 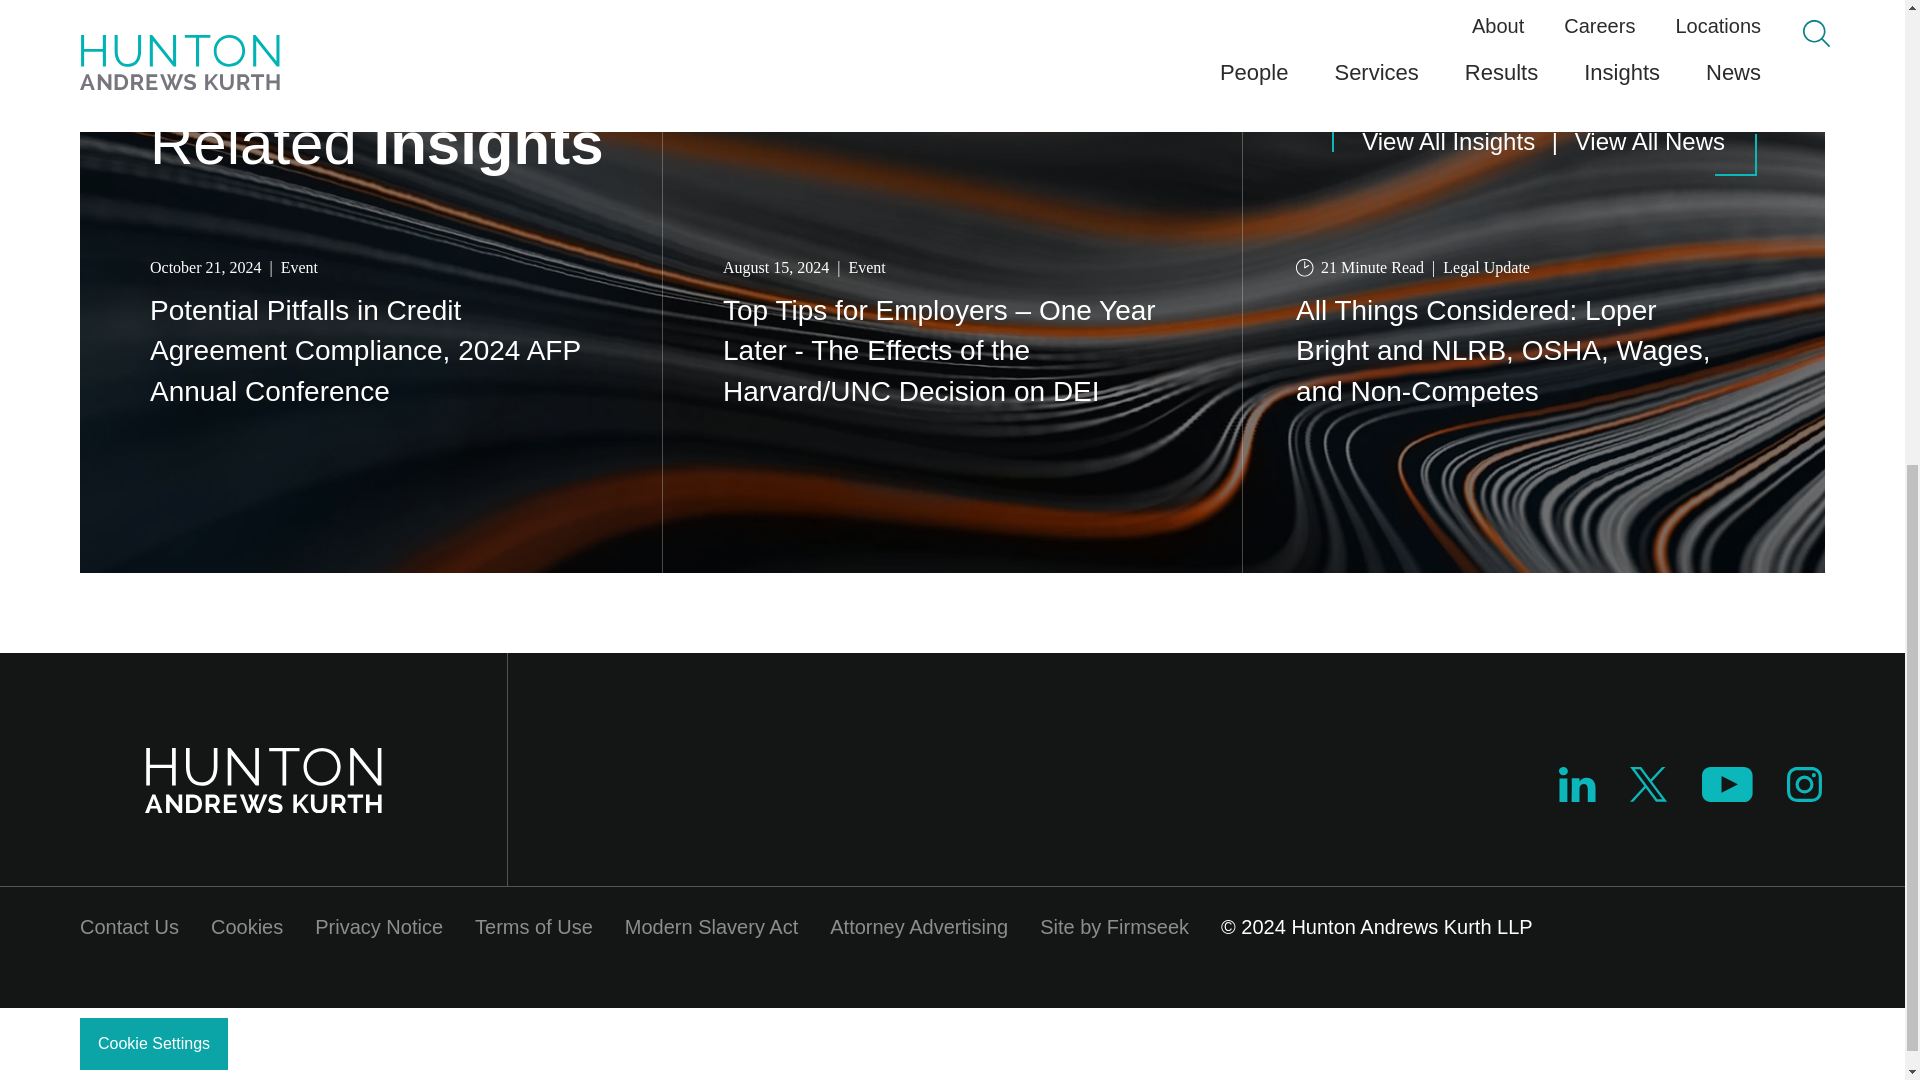 What do you see at coordinates (1804, 784) in the screenshot?
I see `Instagram` at bounding box center [1804, 784].